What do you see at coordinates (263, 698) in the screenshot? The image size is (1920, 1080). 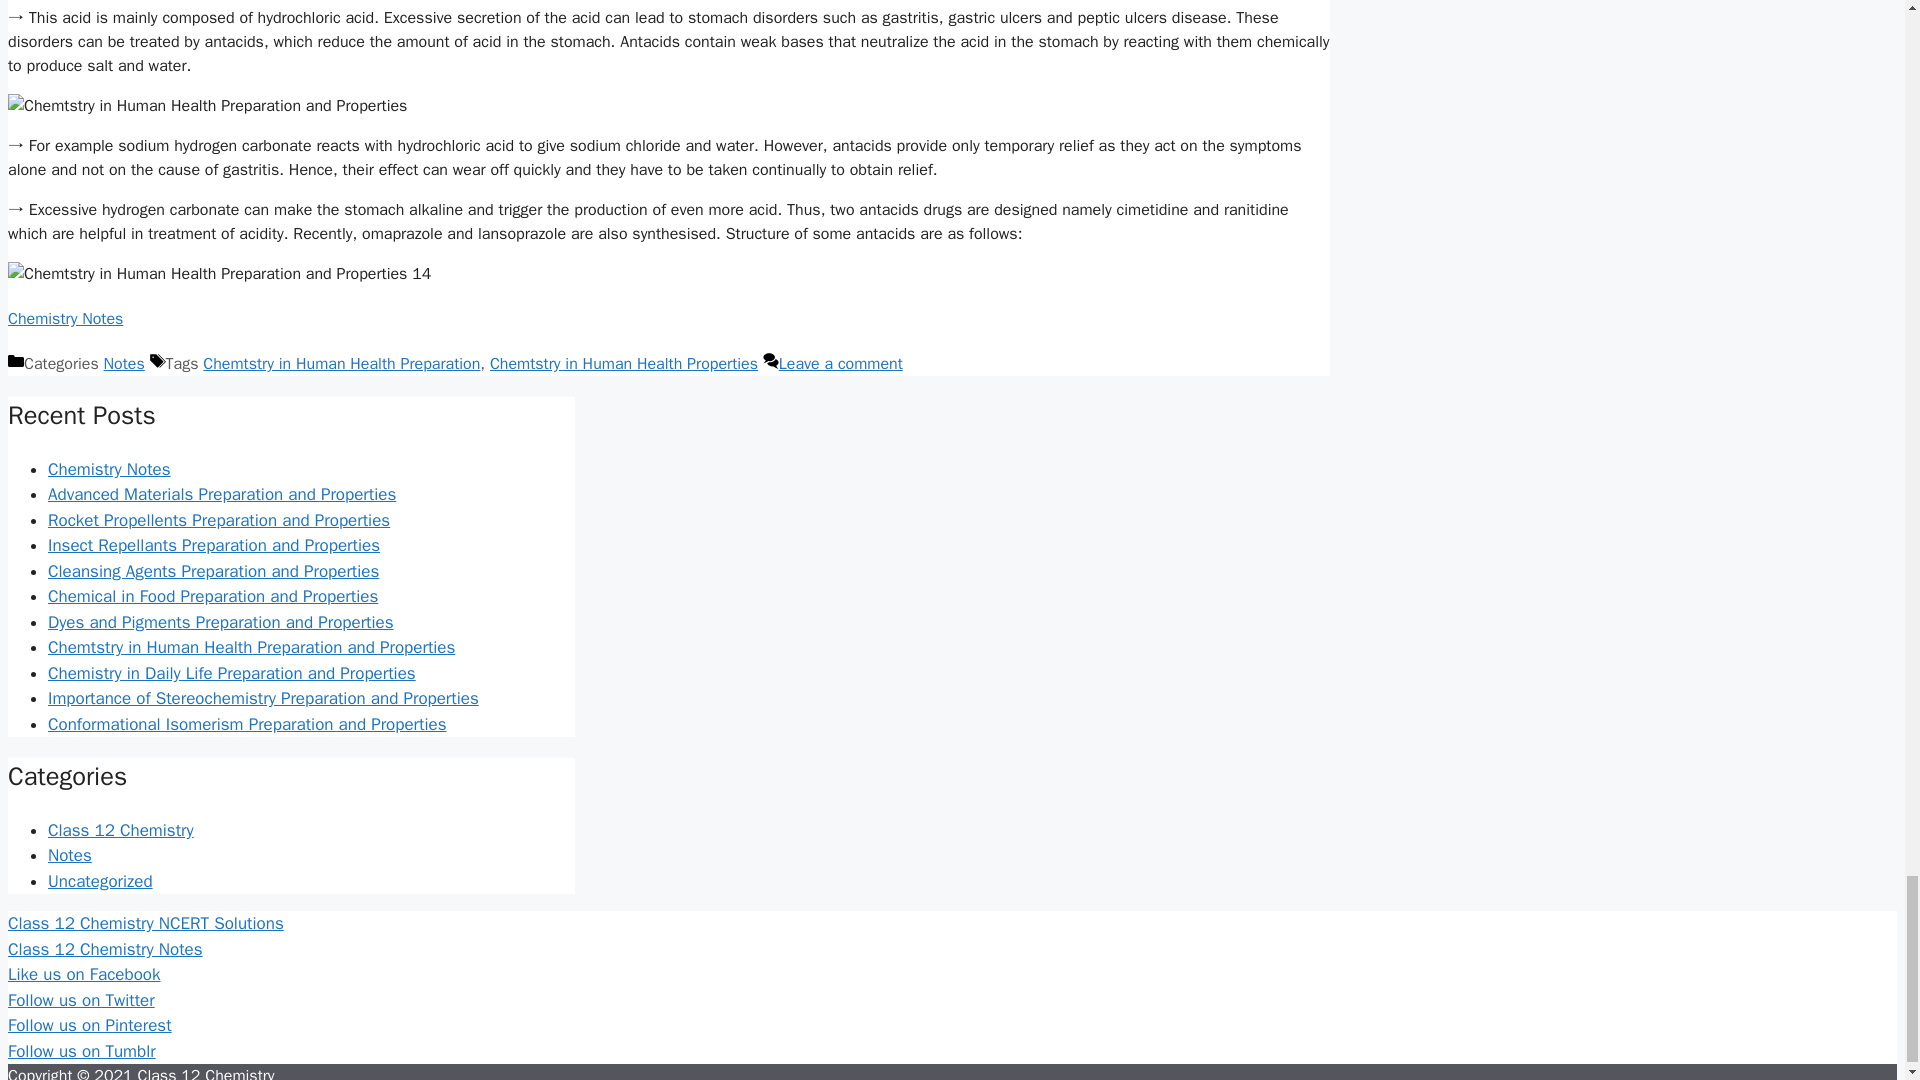 I see `Importance of Stereochemistry Preparation and Properties` at bounding box center [263, 698].